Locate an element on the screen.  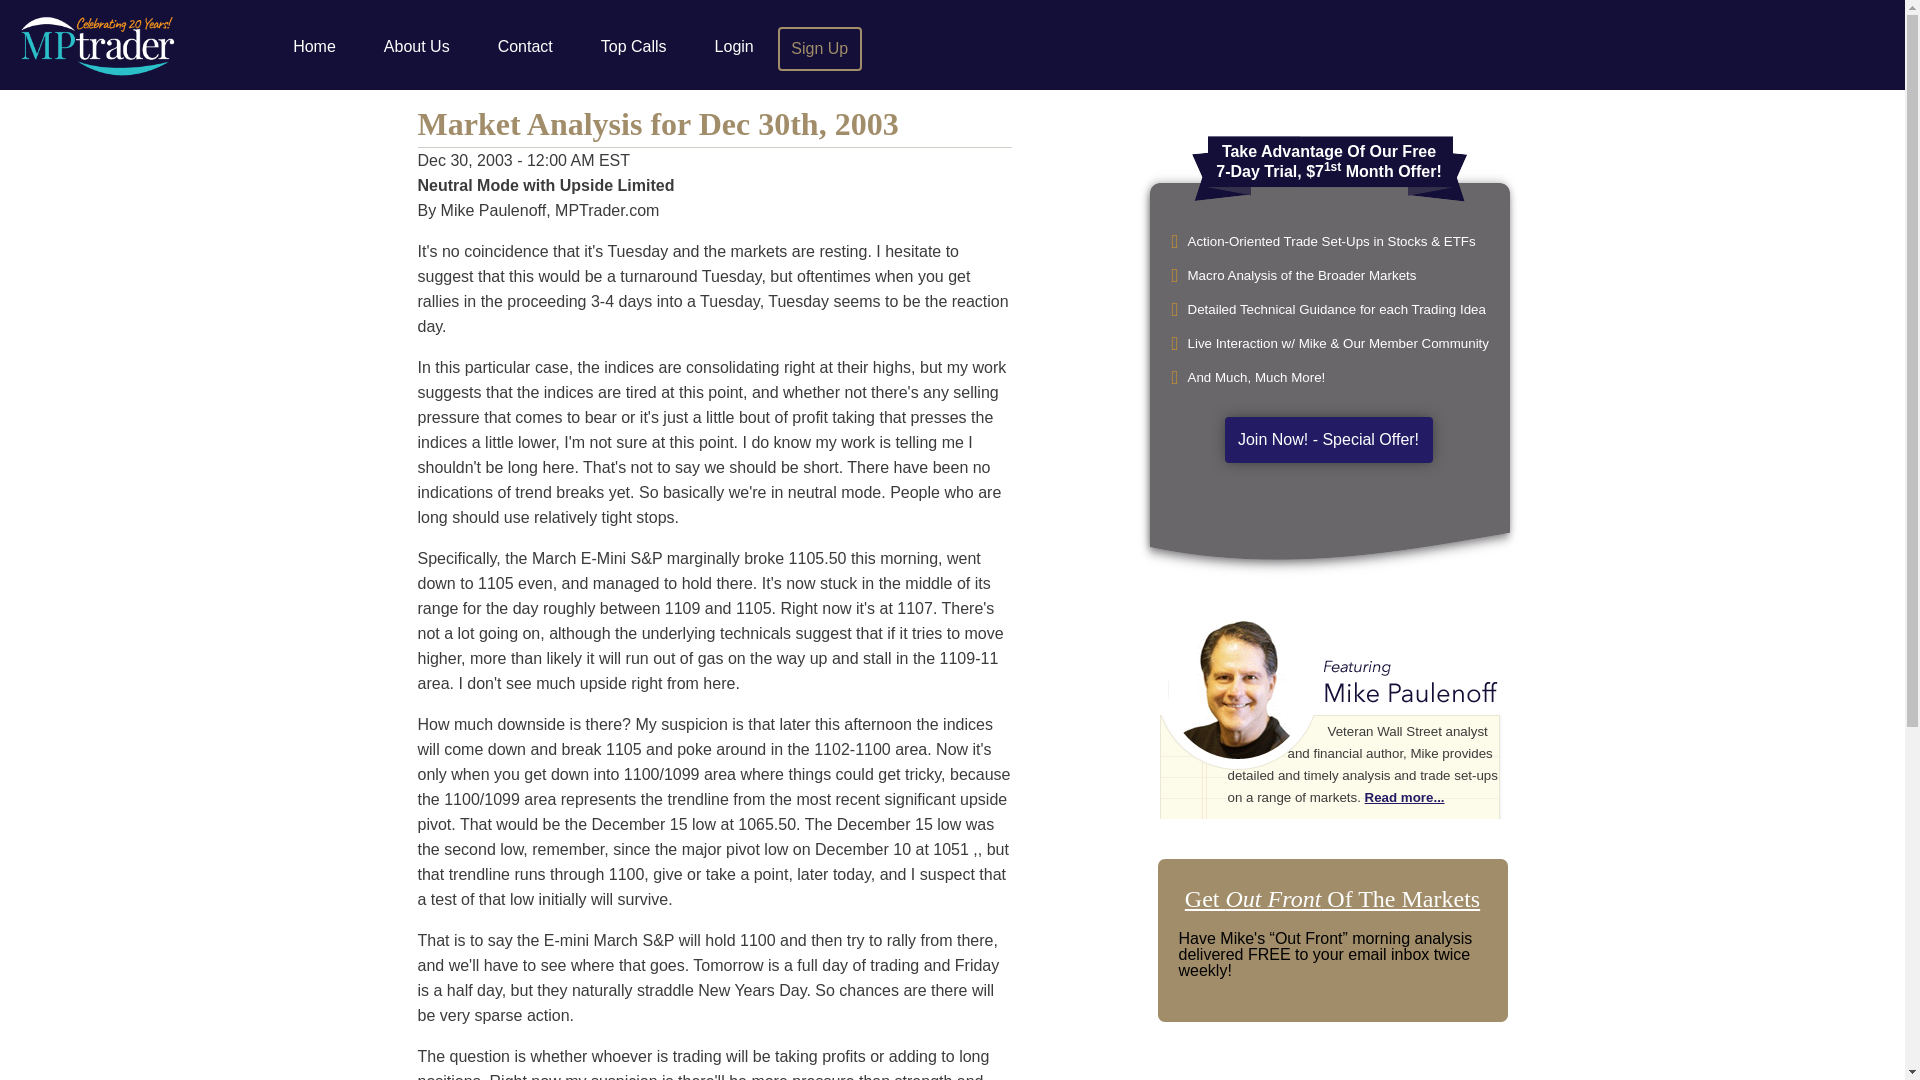
Get Out Front Of The Markets is located at coordinates (1332, 898).